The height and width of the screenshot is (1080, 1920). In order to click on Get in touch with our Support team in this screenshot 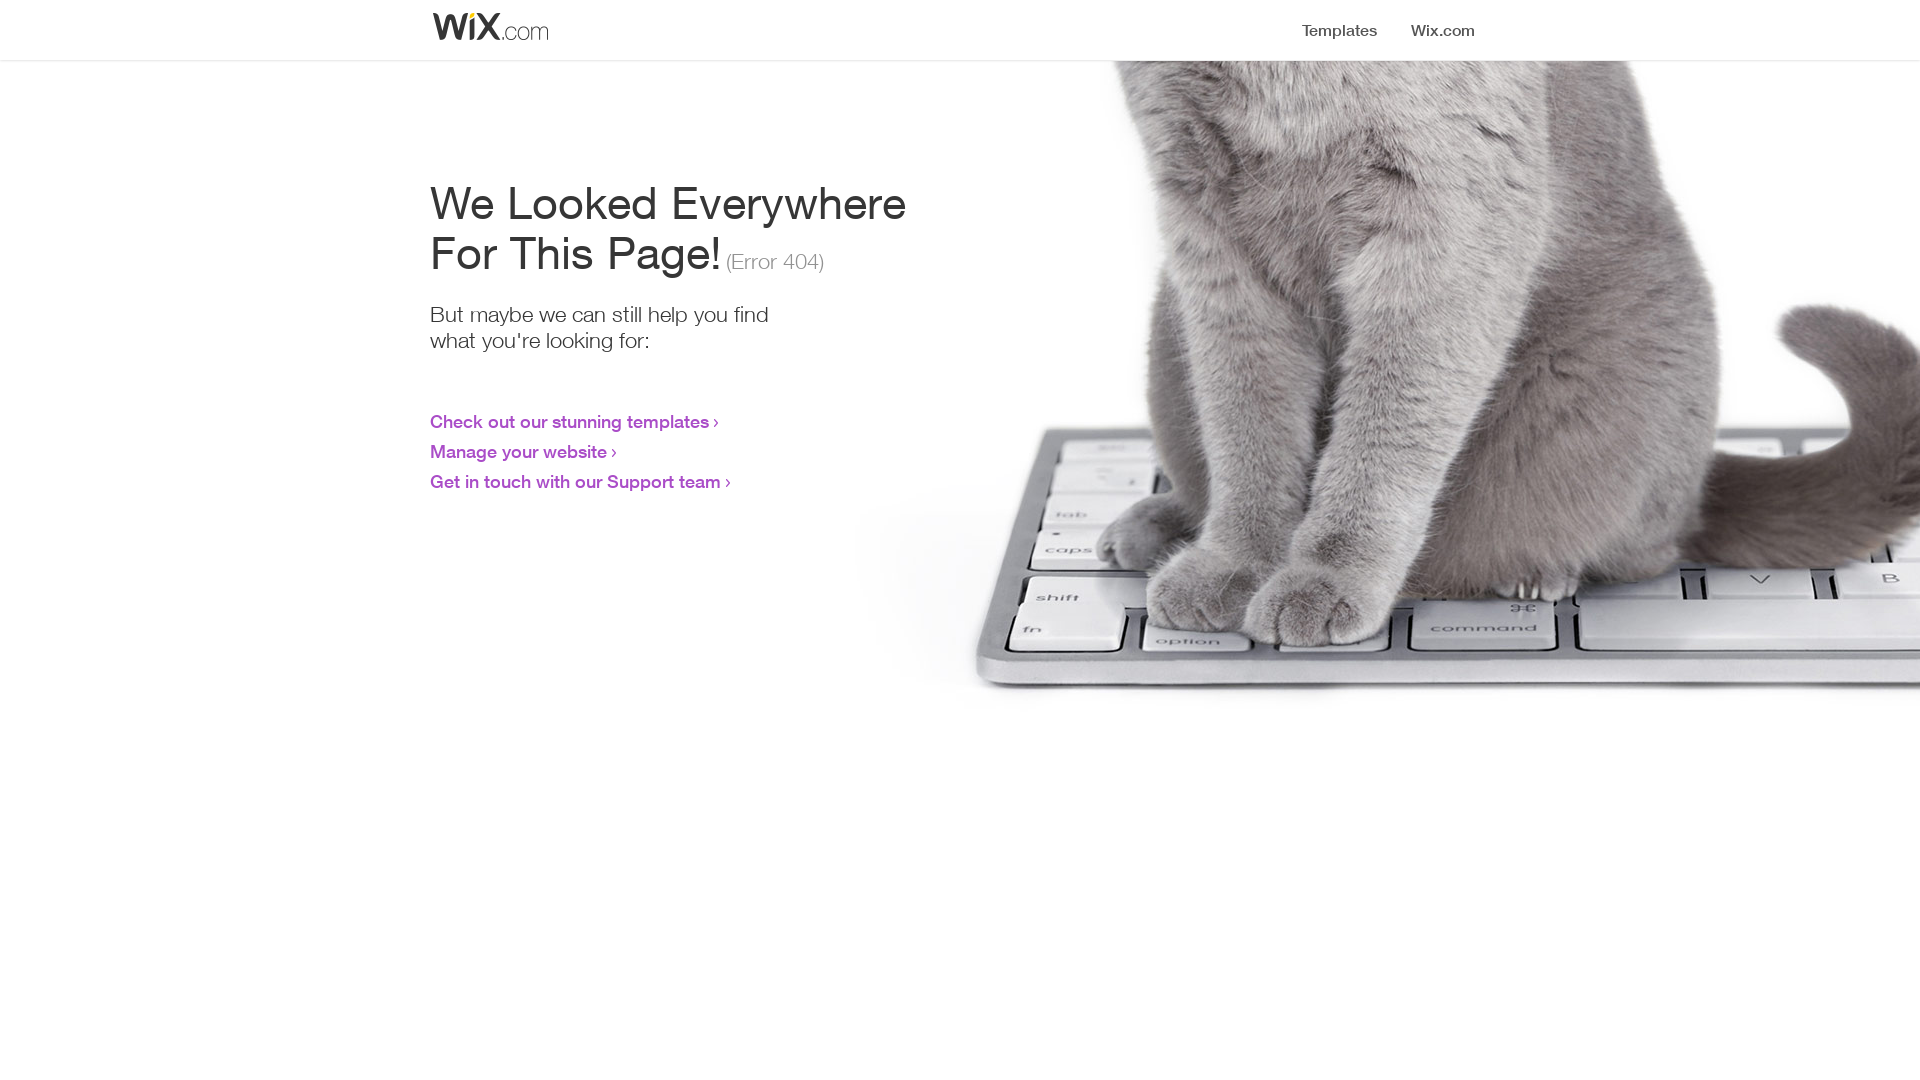, I will do `click(576, 481)`.